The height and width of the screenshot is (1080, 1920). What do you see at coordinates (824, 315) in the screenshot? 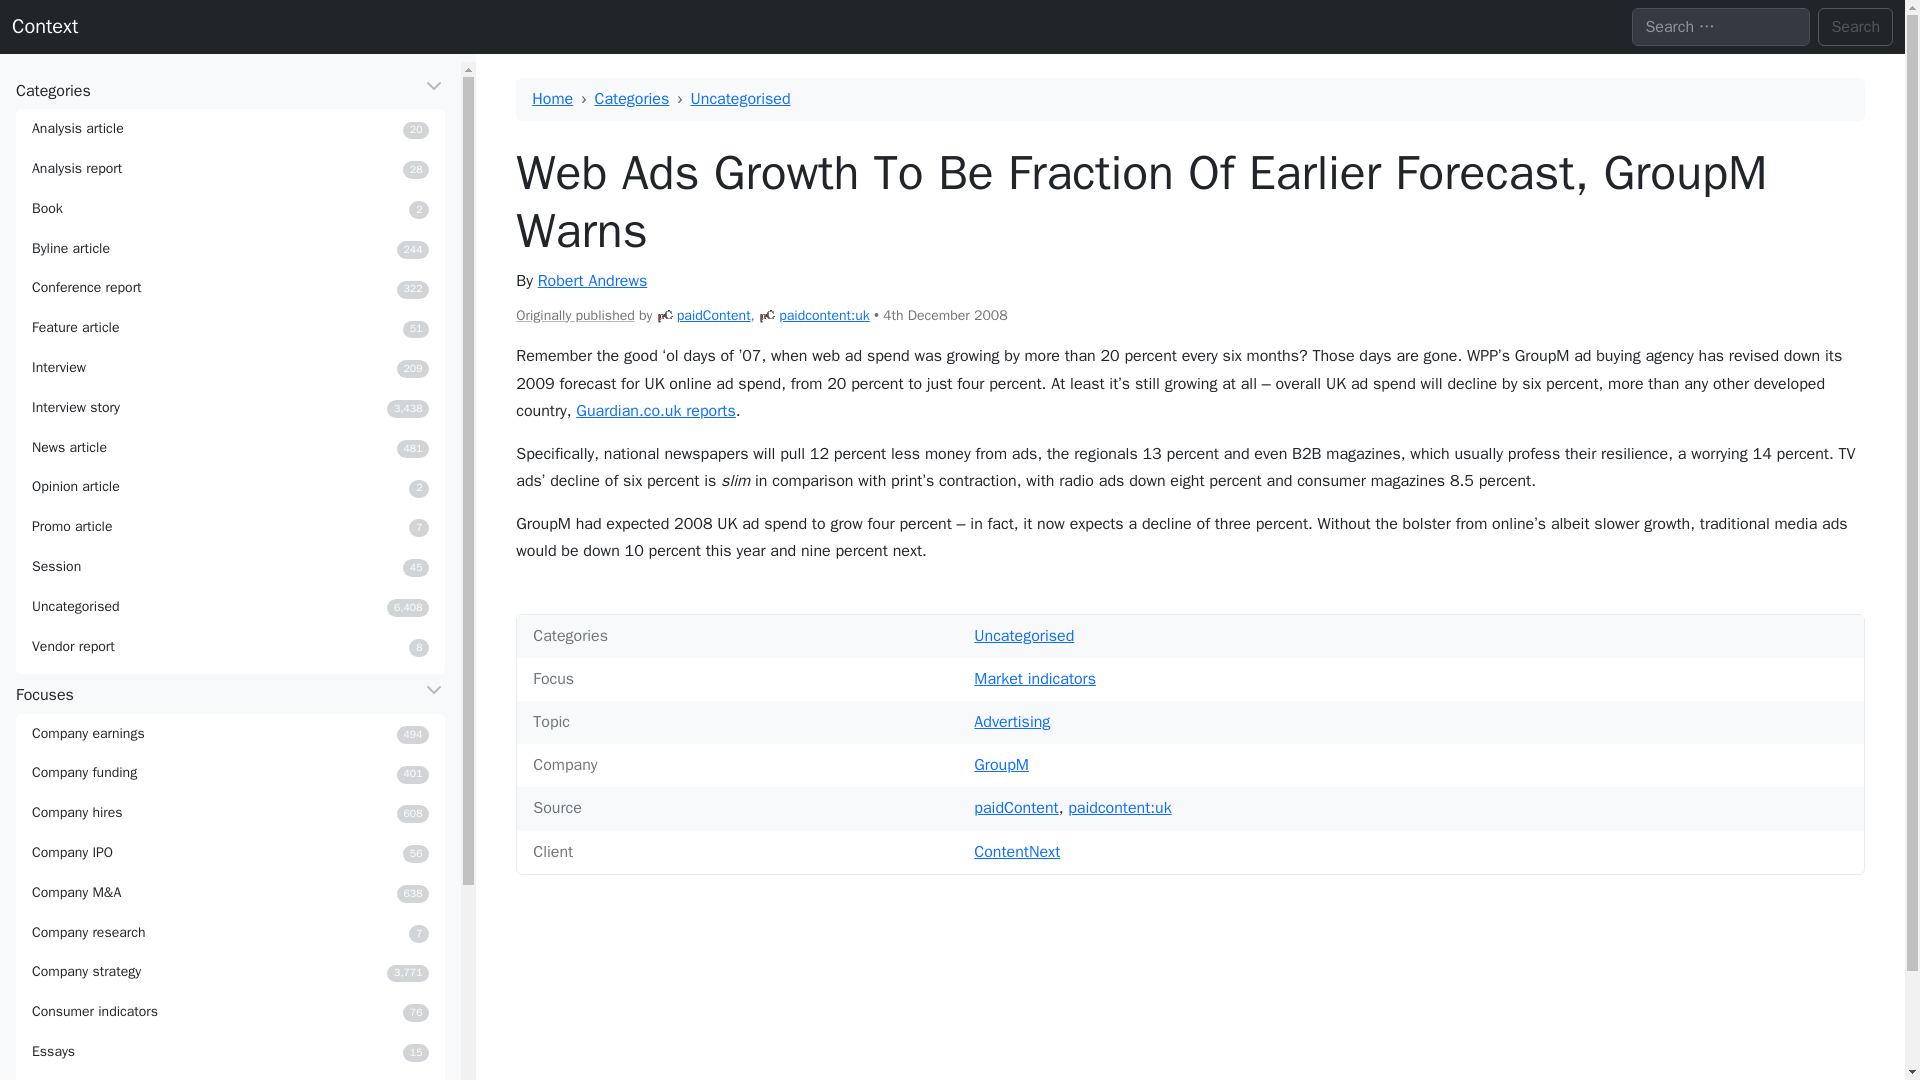
I see `4th December 2008` at bounding box center [824, 315].